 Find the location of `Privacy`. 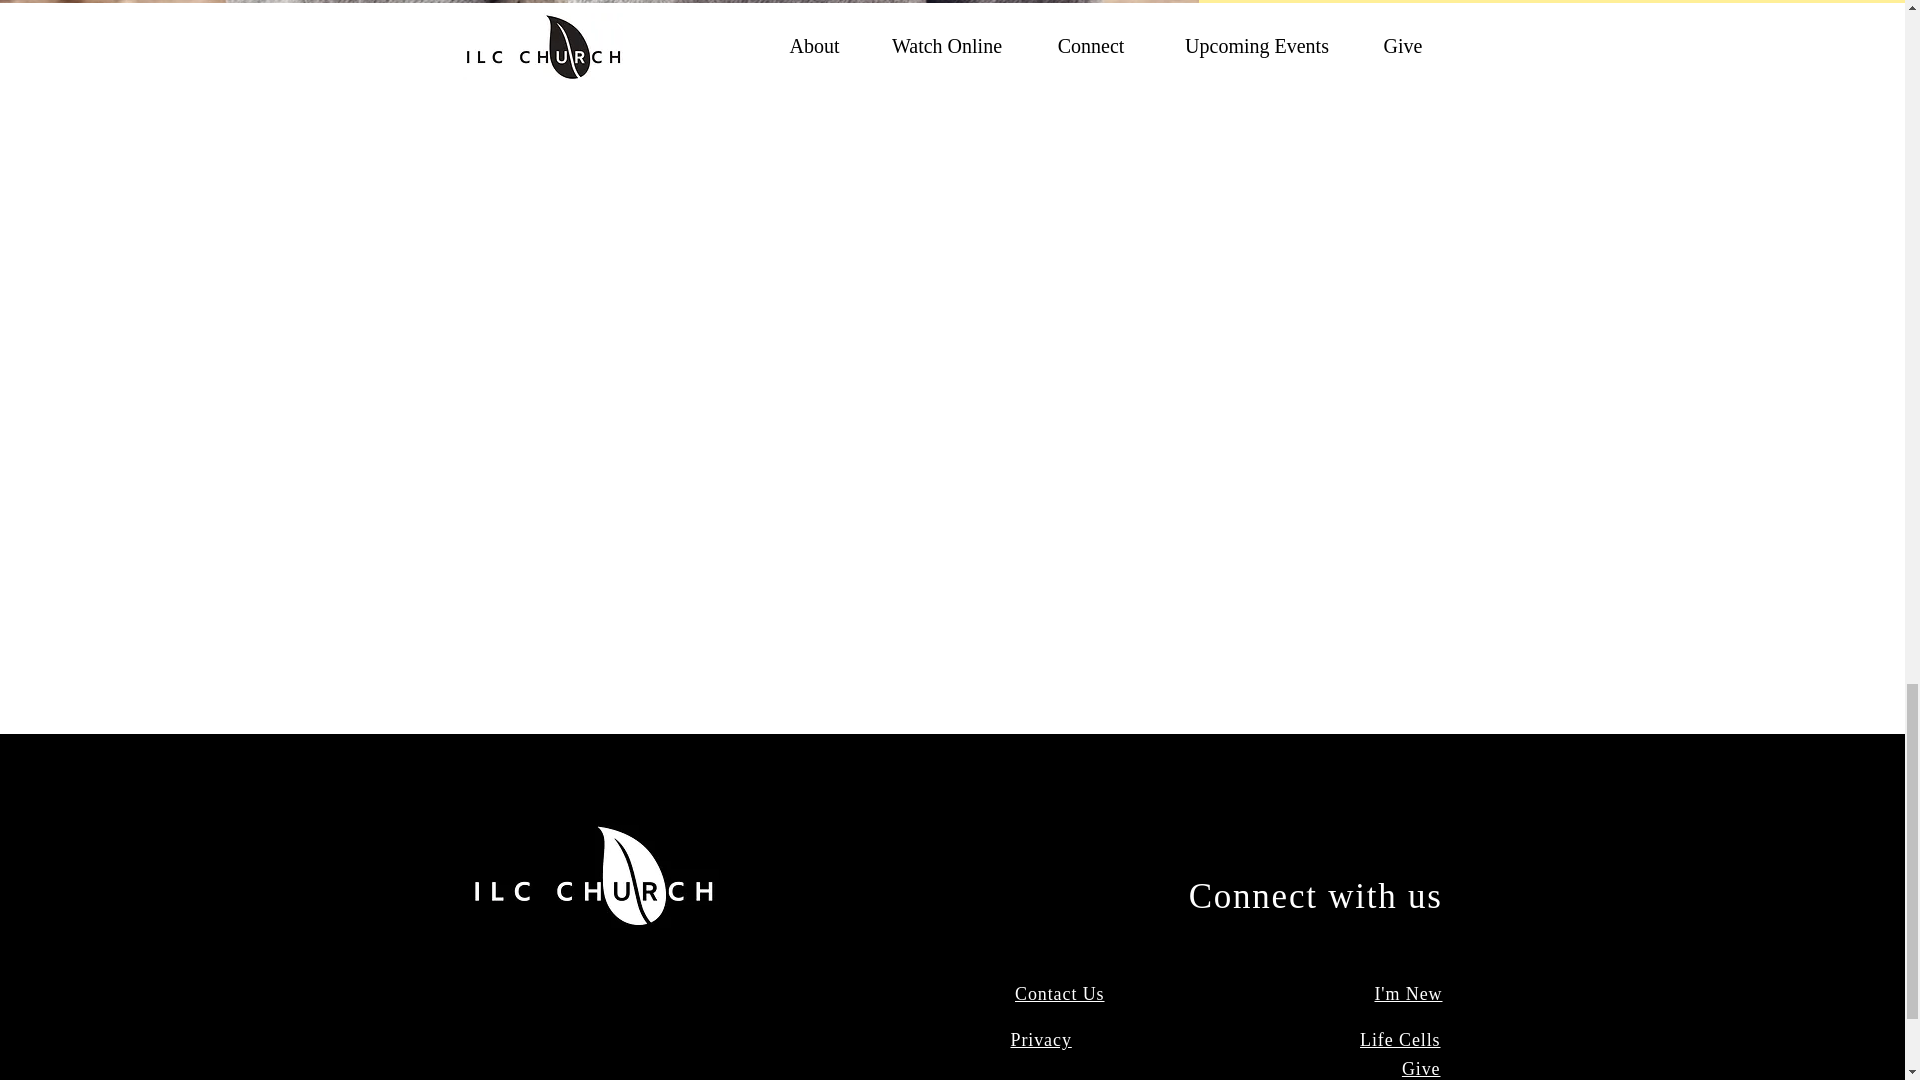

Privacy is located at coordinates (1040, 1040).